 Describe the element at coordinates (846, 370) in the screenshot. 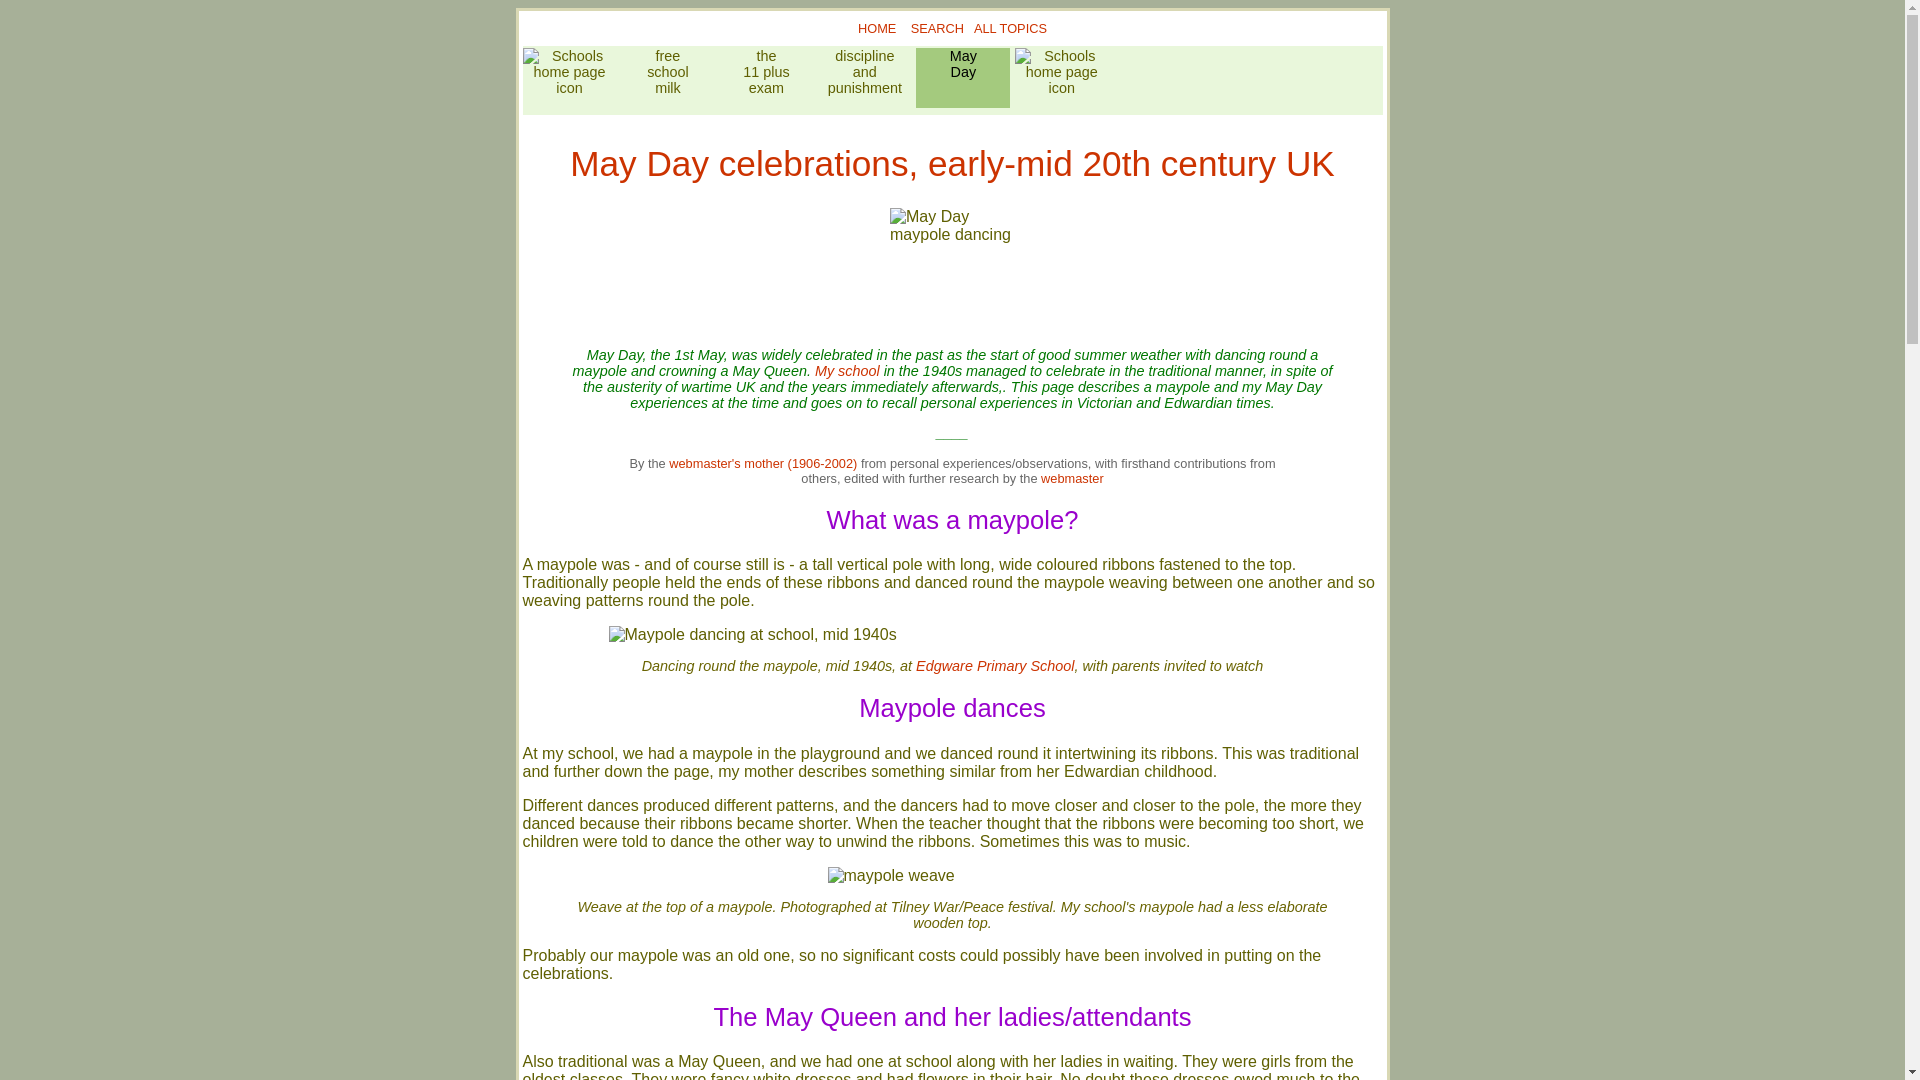

I see `webmaster` at that location.